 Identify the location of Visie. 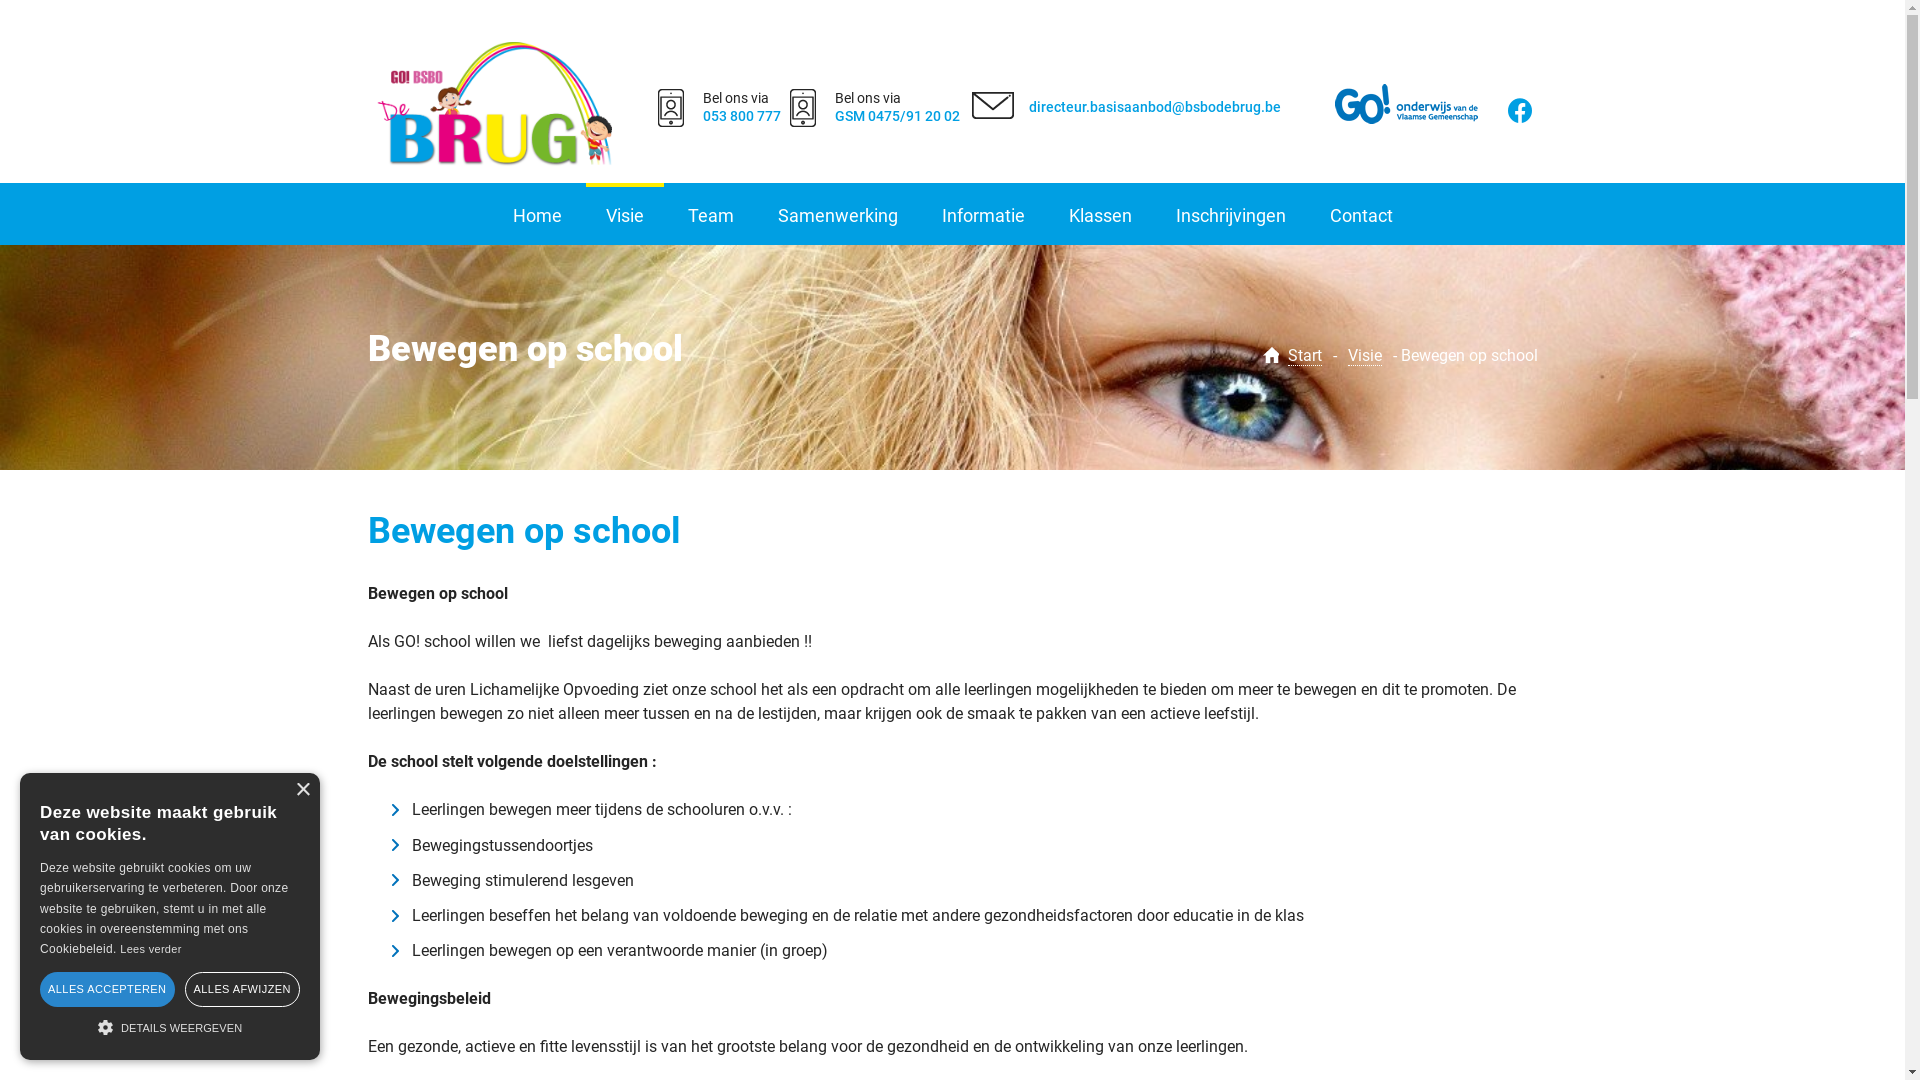
(1365, 356).